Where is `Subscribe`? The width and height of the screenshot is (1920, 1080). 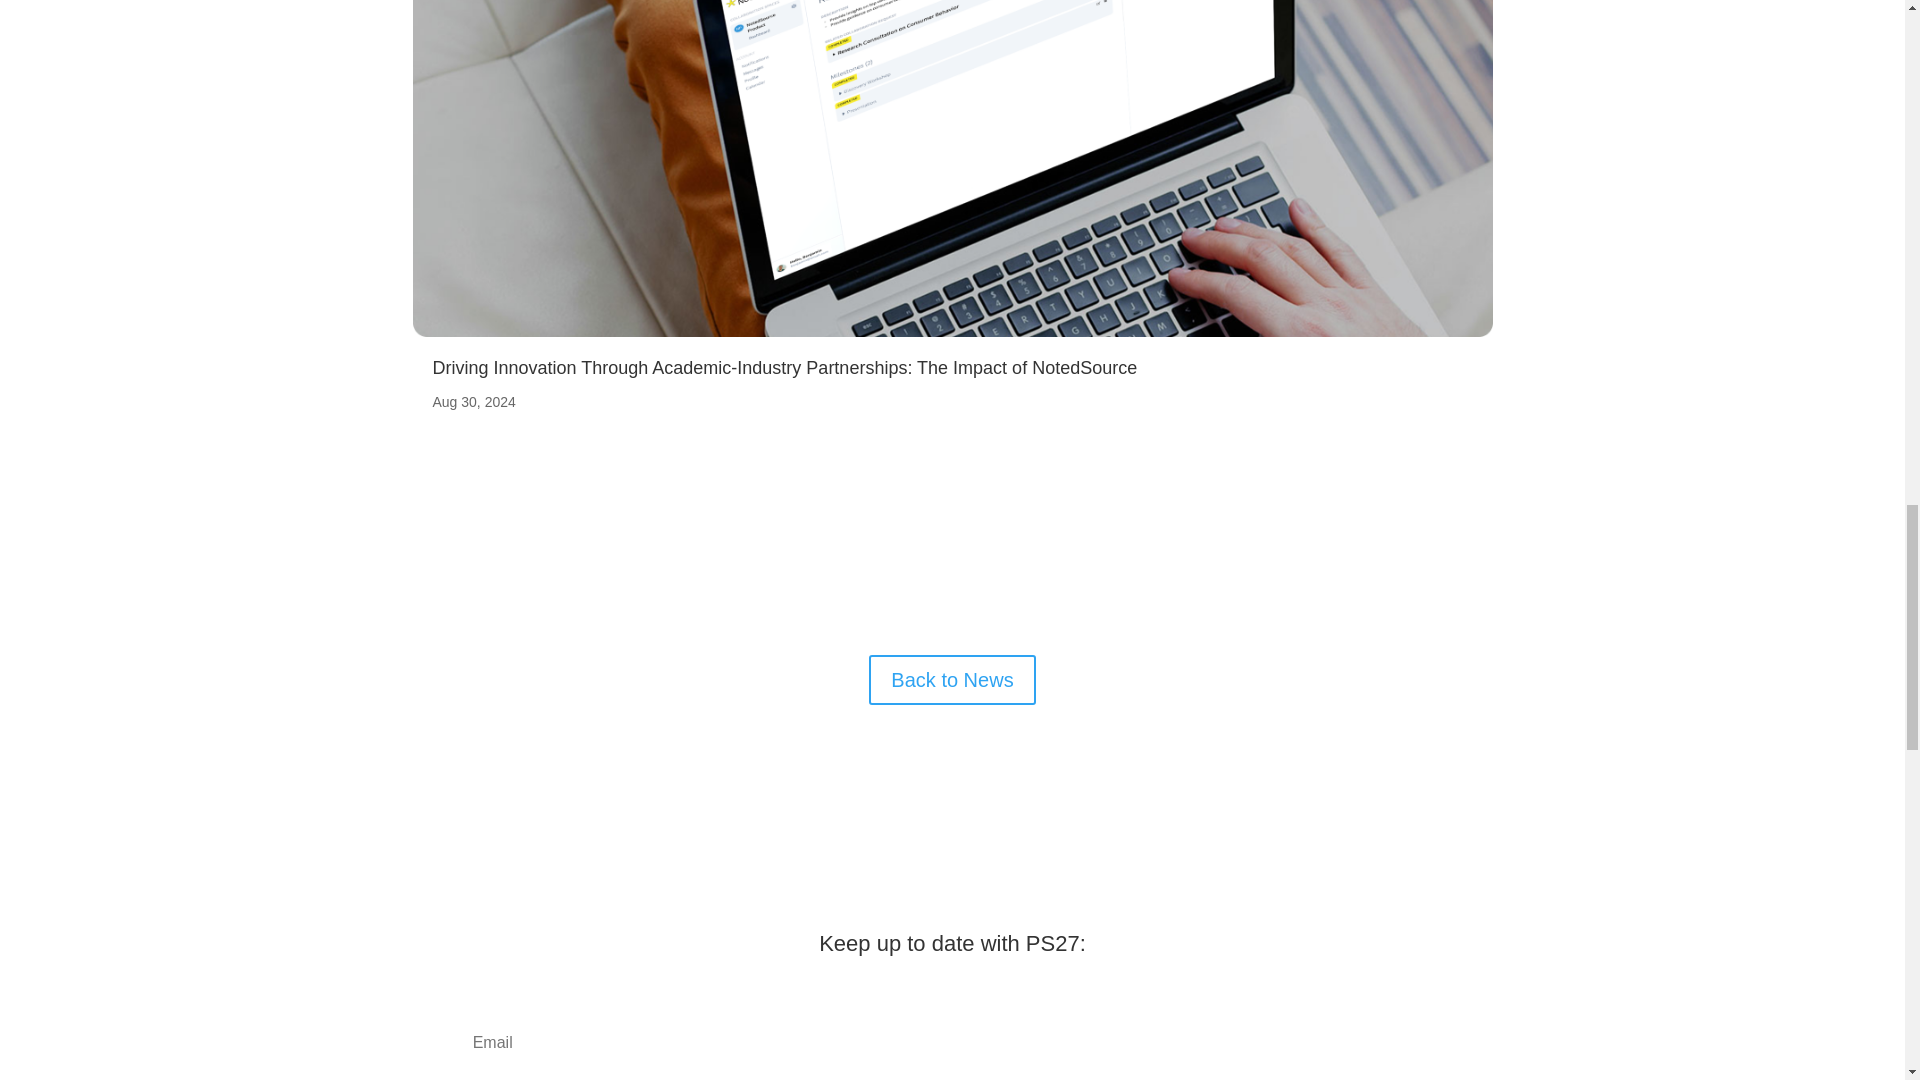
Subscribe is located at coordinates (1392, 1044).